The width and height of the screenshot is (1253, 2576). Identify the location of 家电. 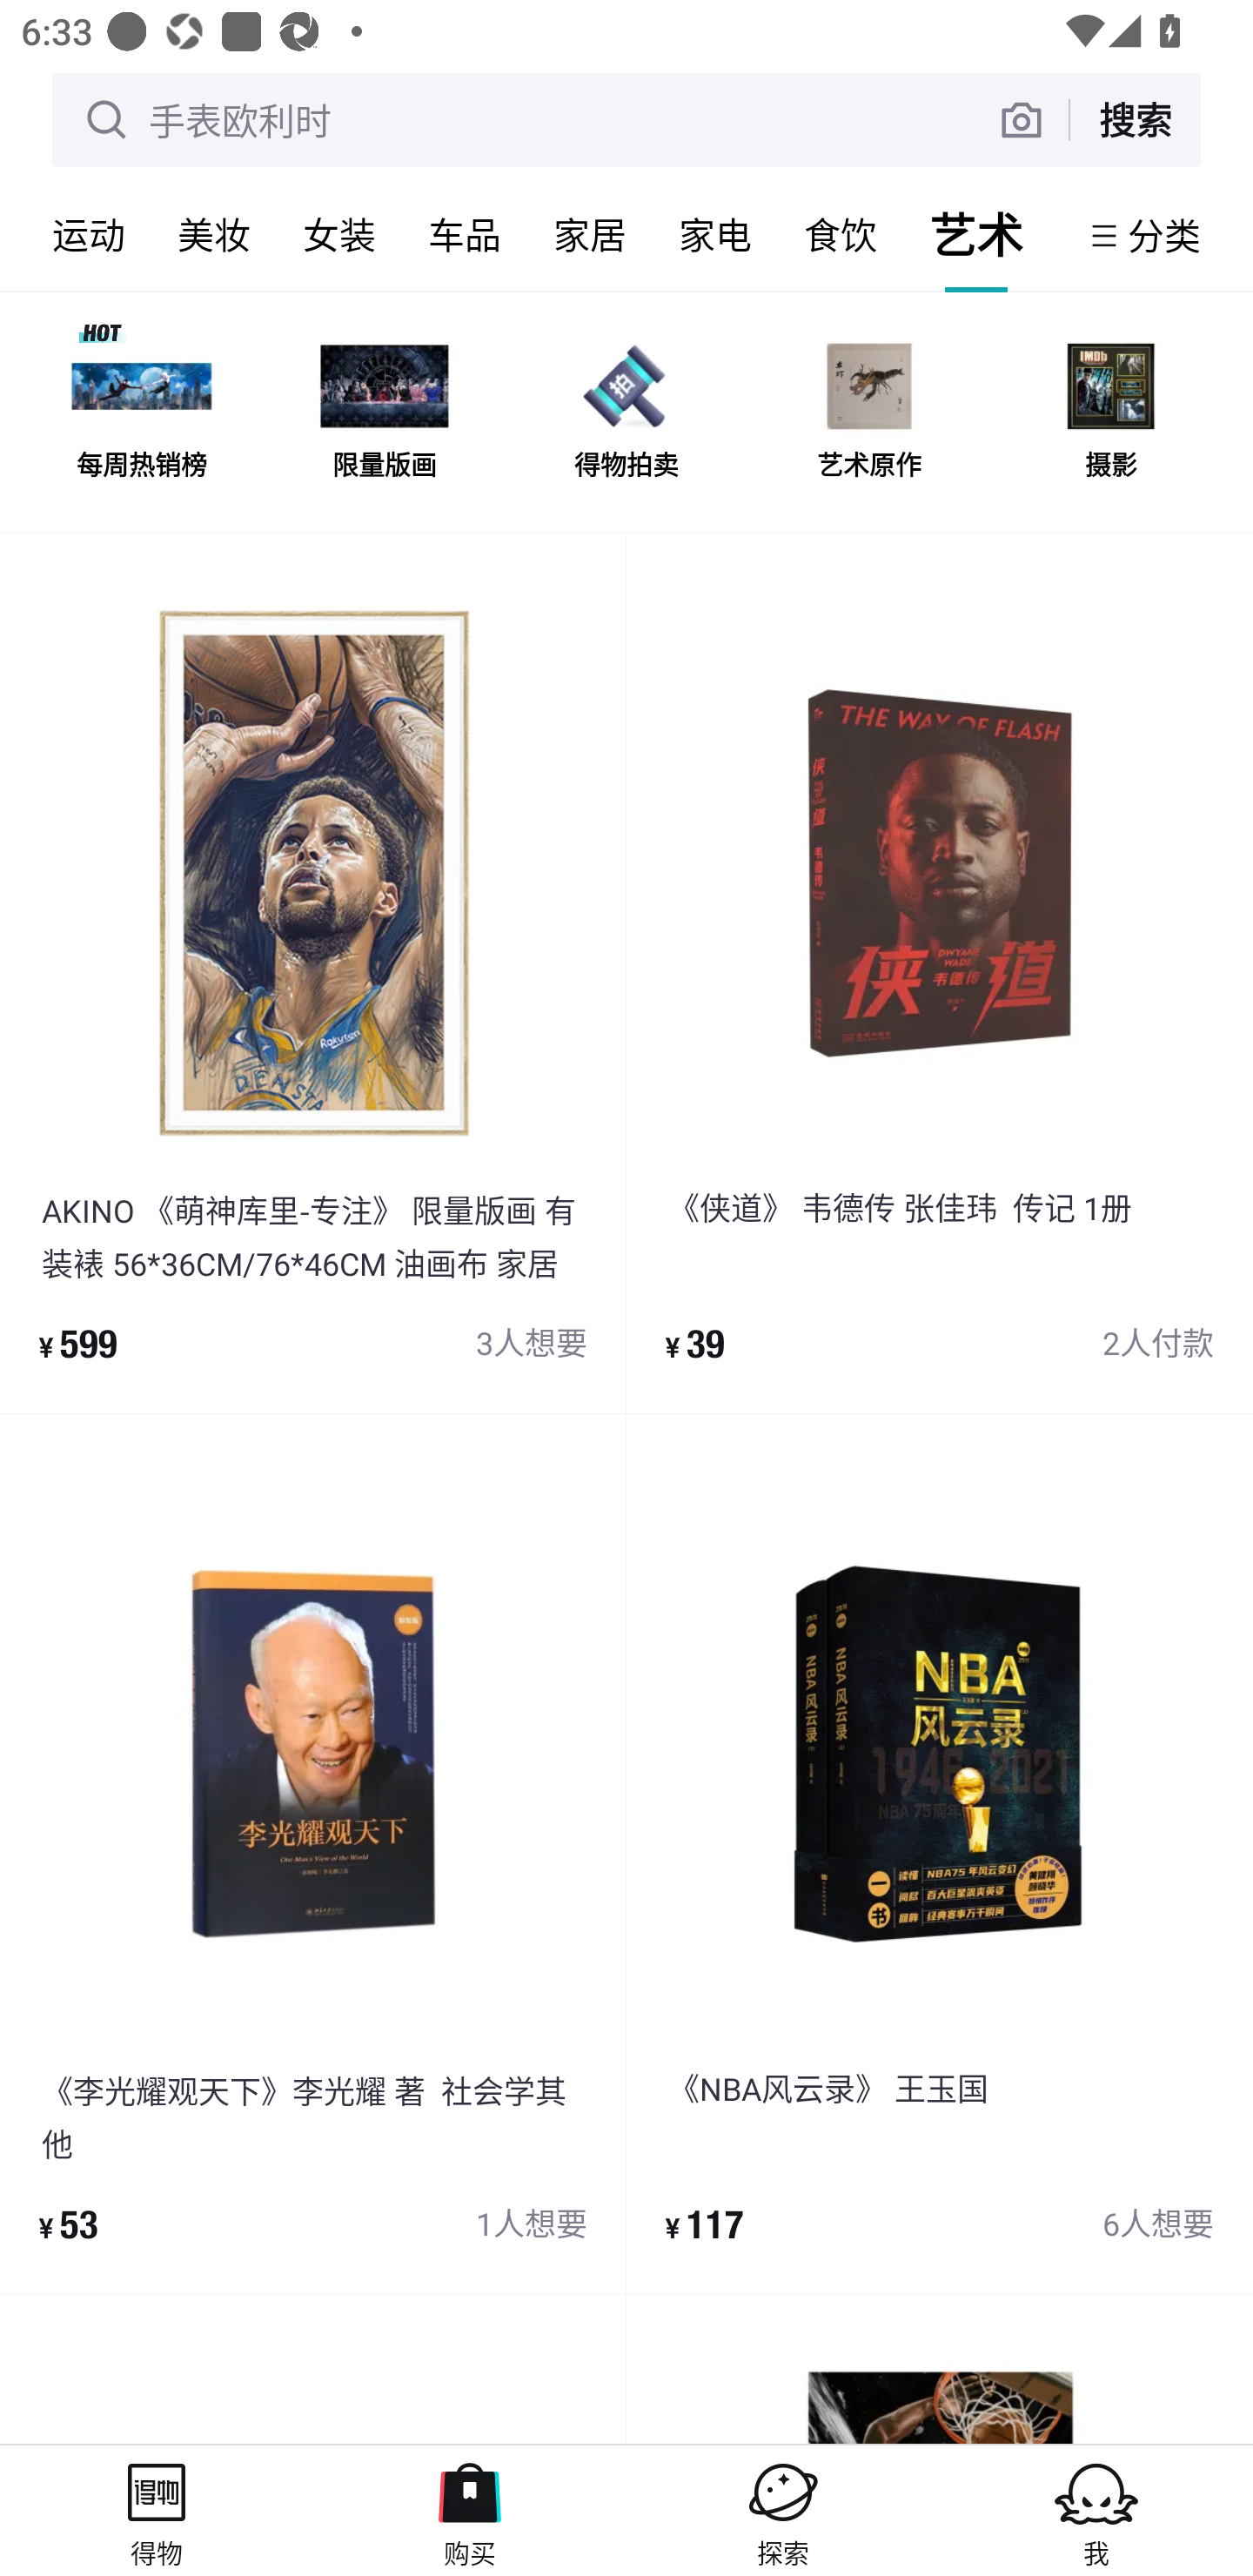
(715, 235).